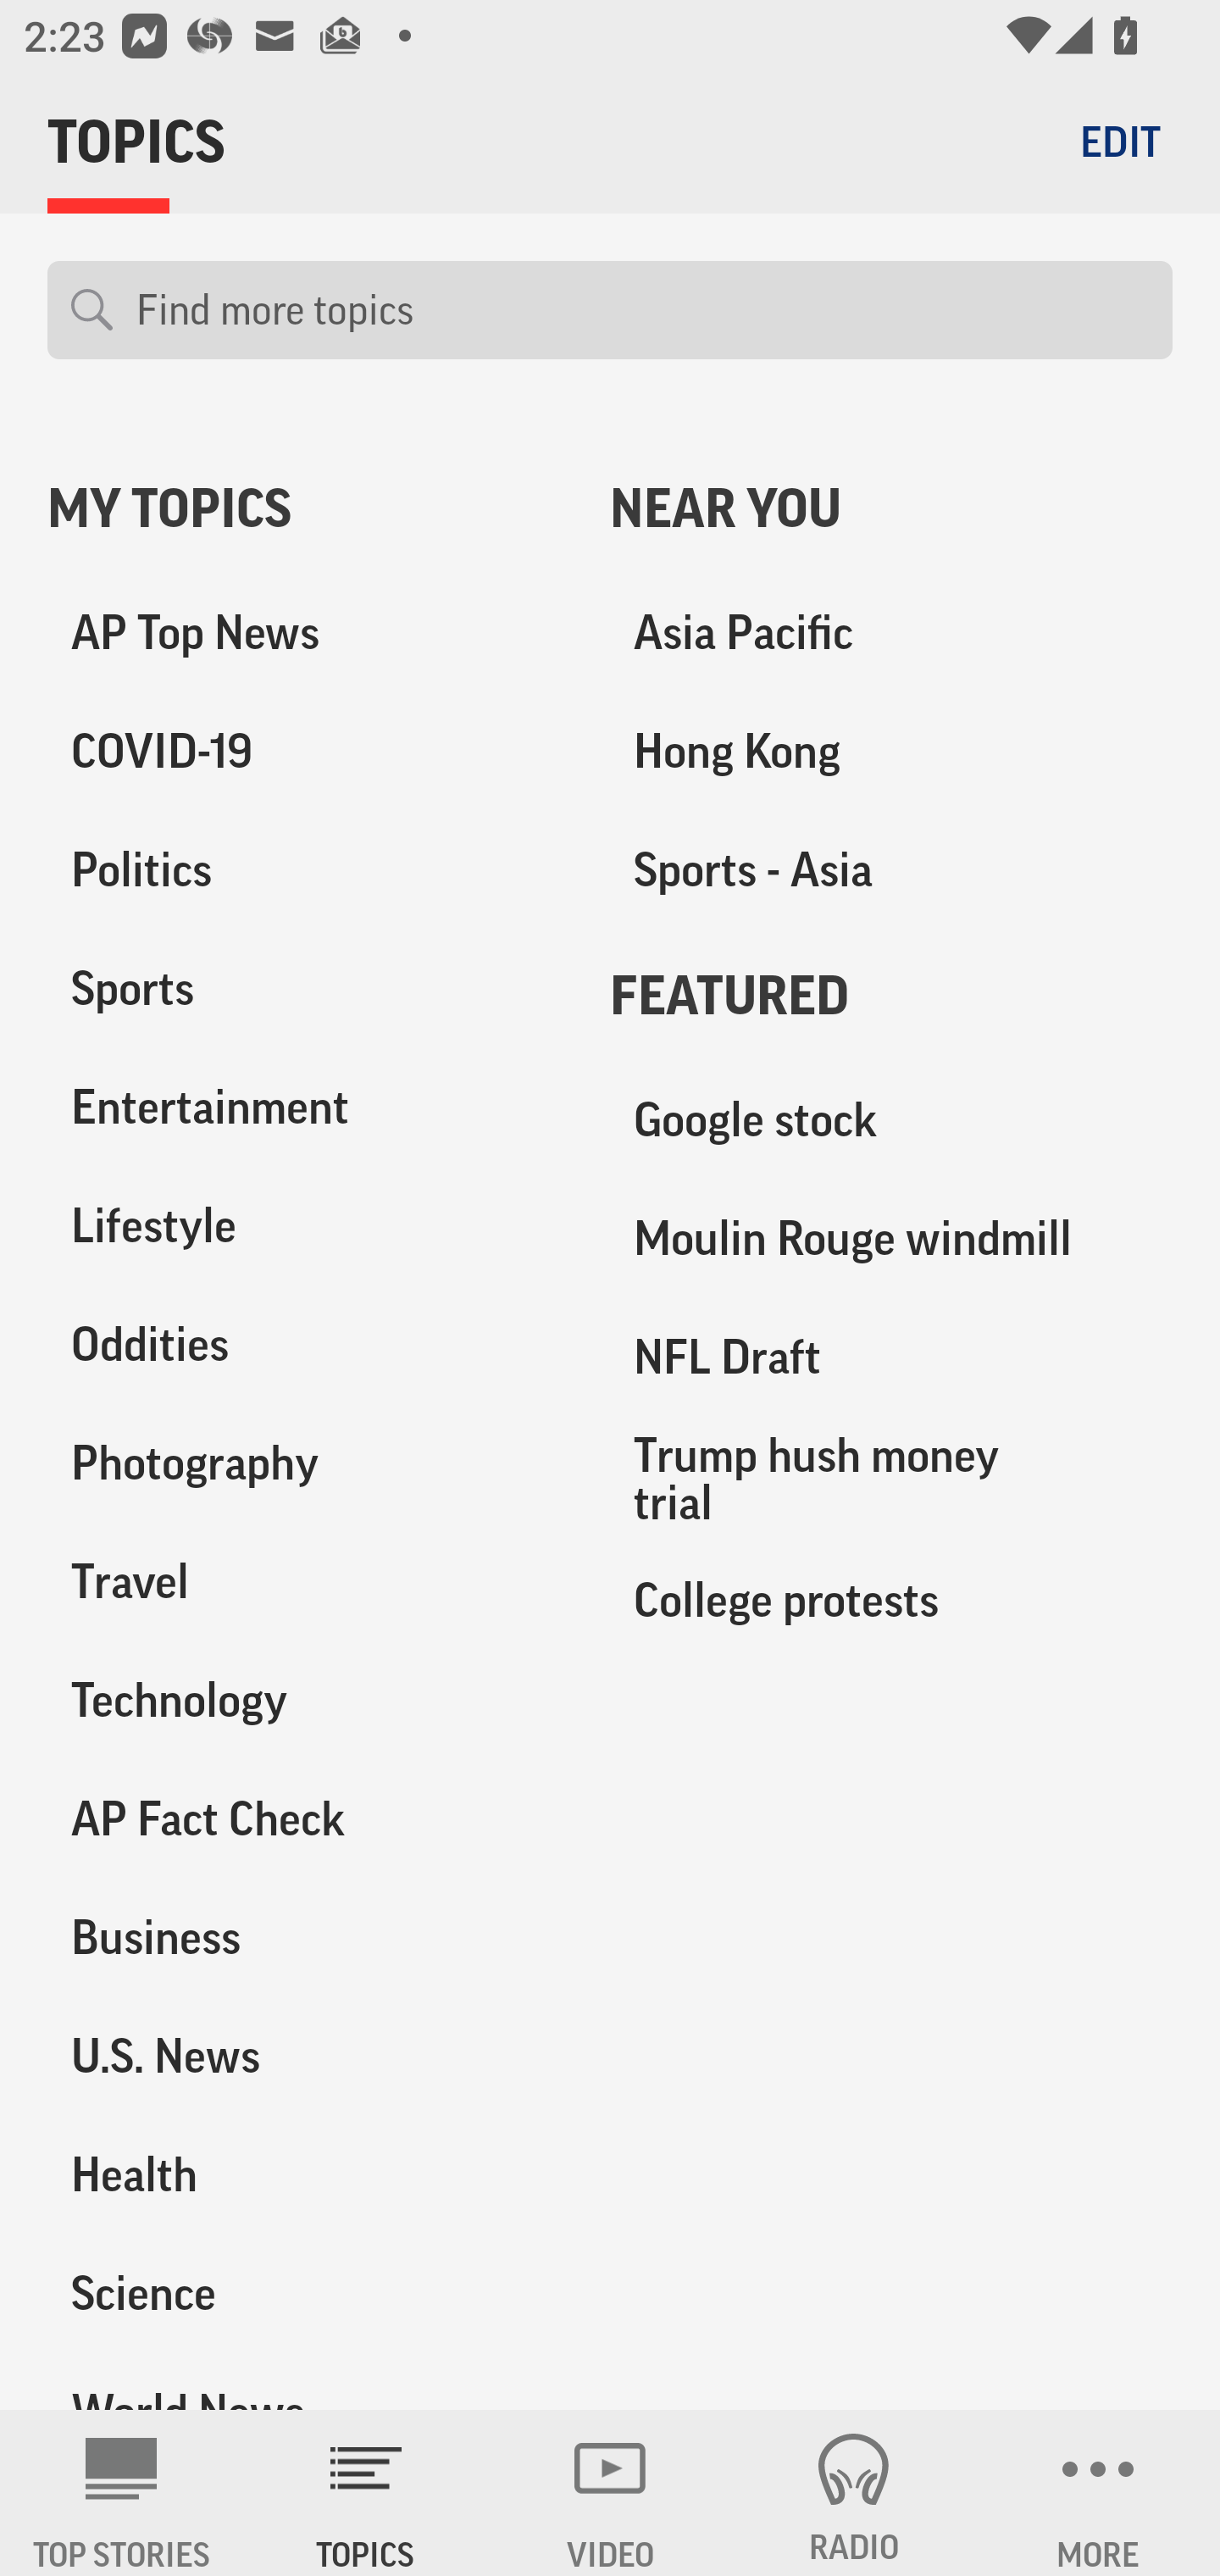 This screenshot has height=2576, width=1220. I want to click on Moulin Rouge windmill, so click(891, 1239).